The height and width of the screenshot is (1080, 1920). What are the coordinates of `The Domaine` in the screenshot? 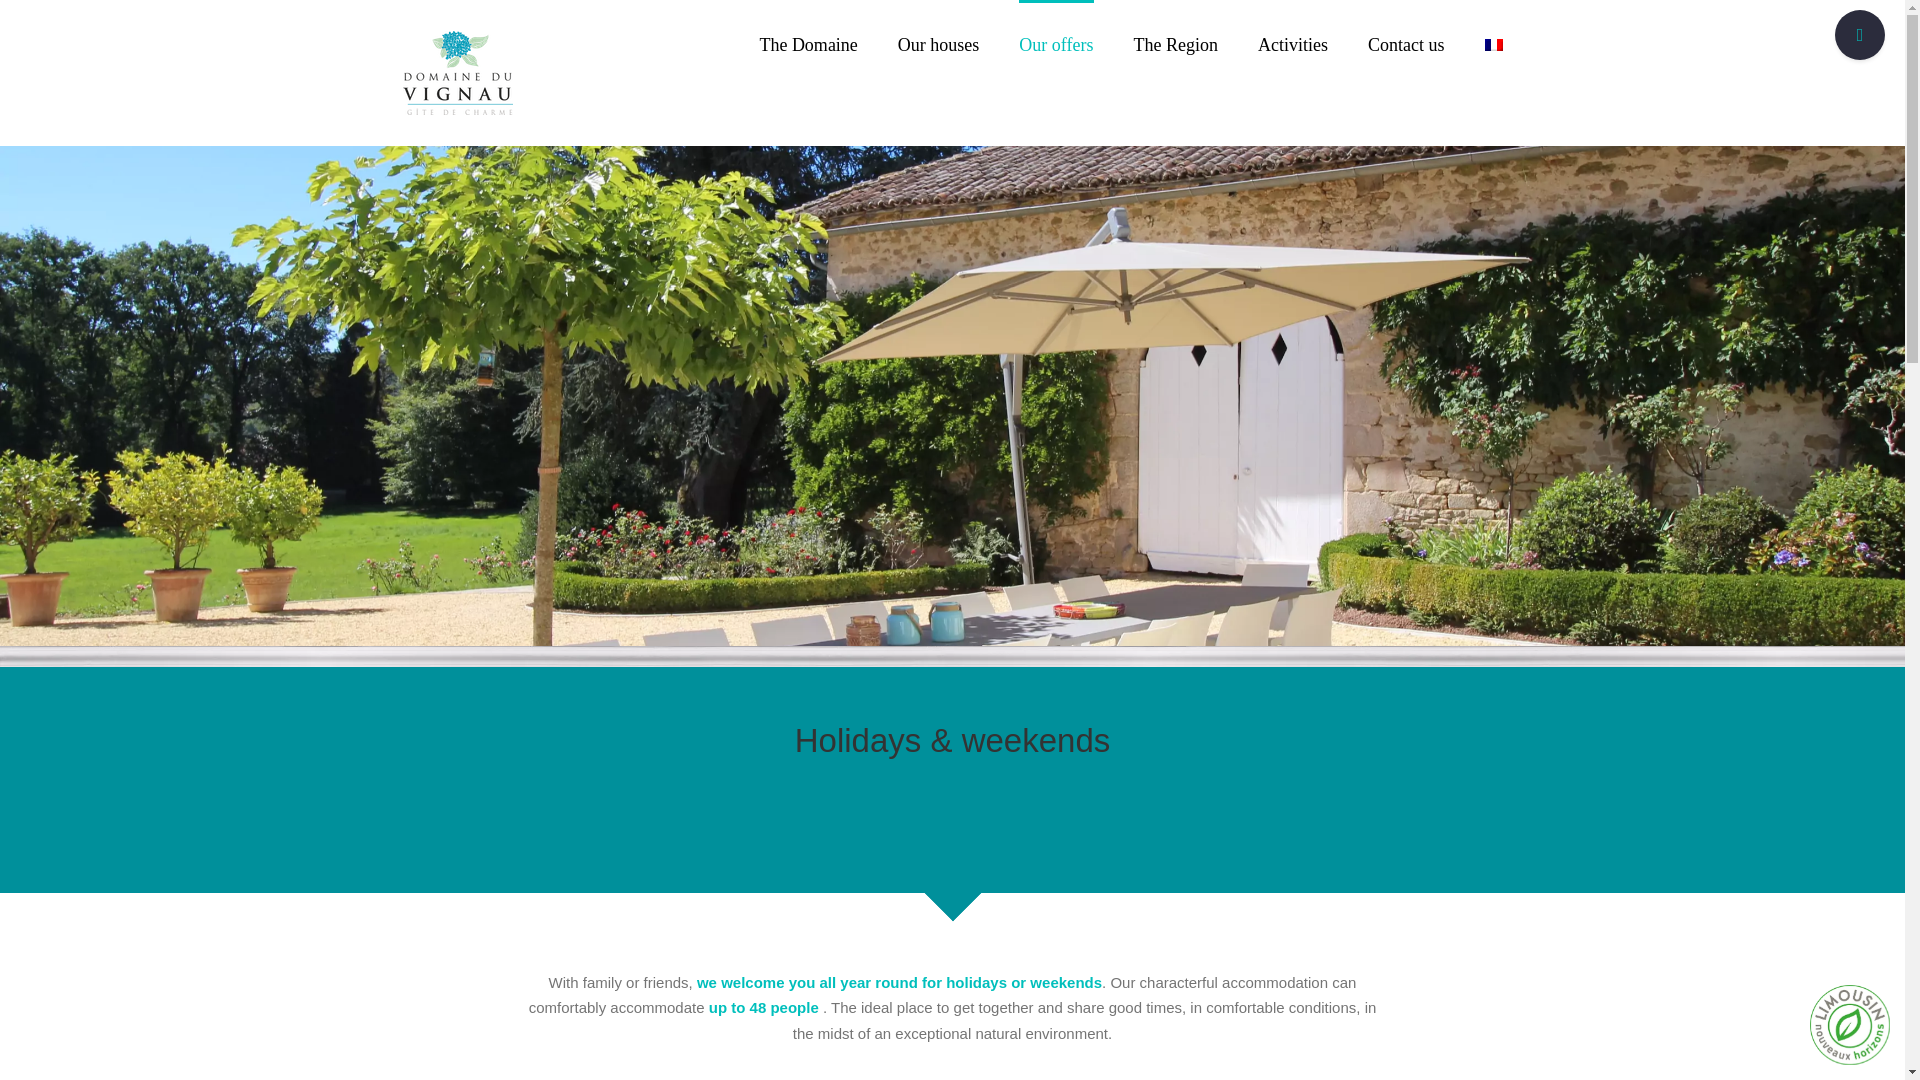 It's located at (807, 43).